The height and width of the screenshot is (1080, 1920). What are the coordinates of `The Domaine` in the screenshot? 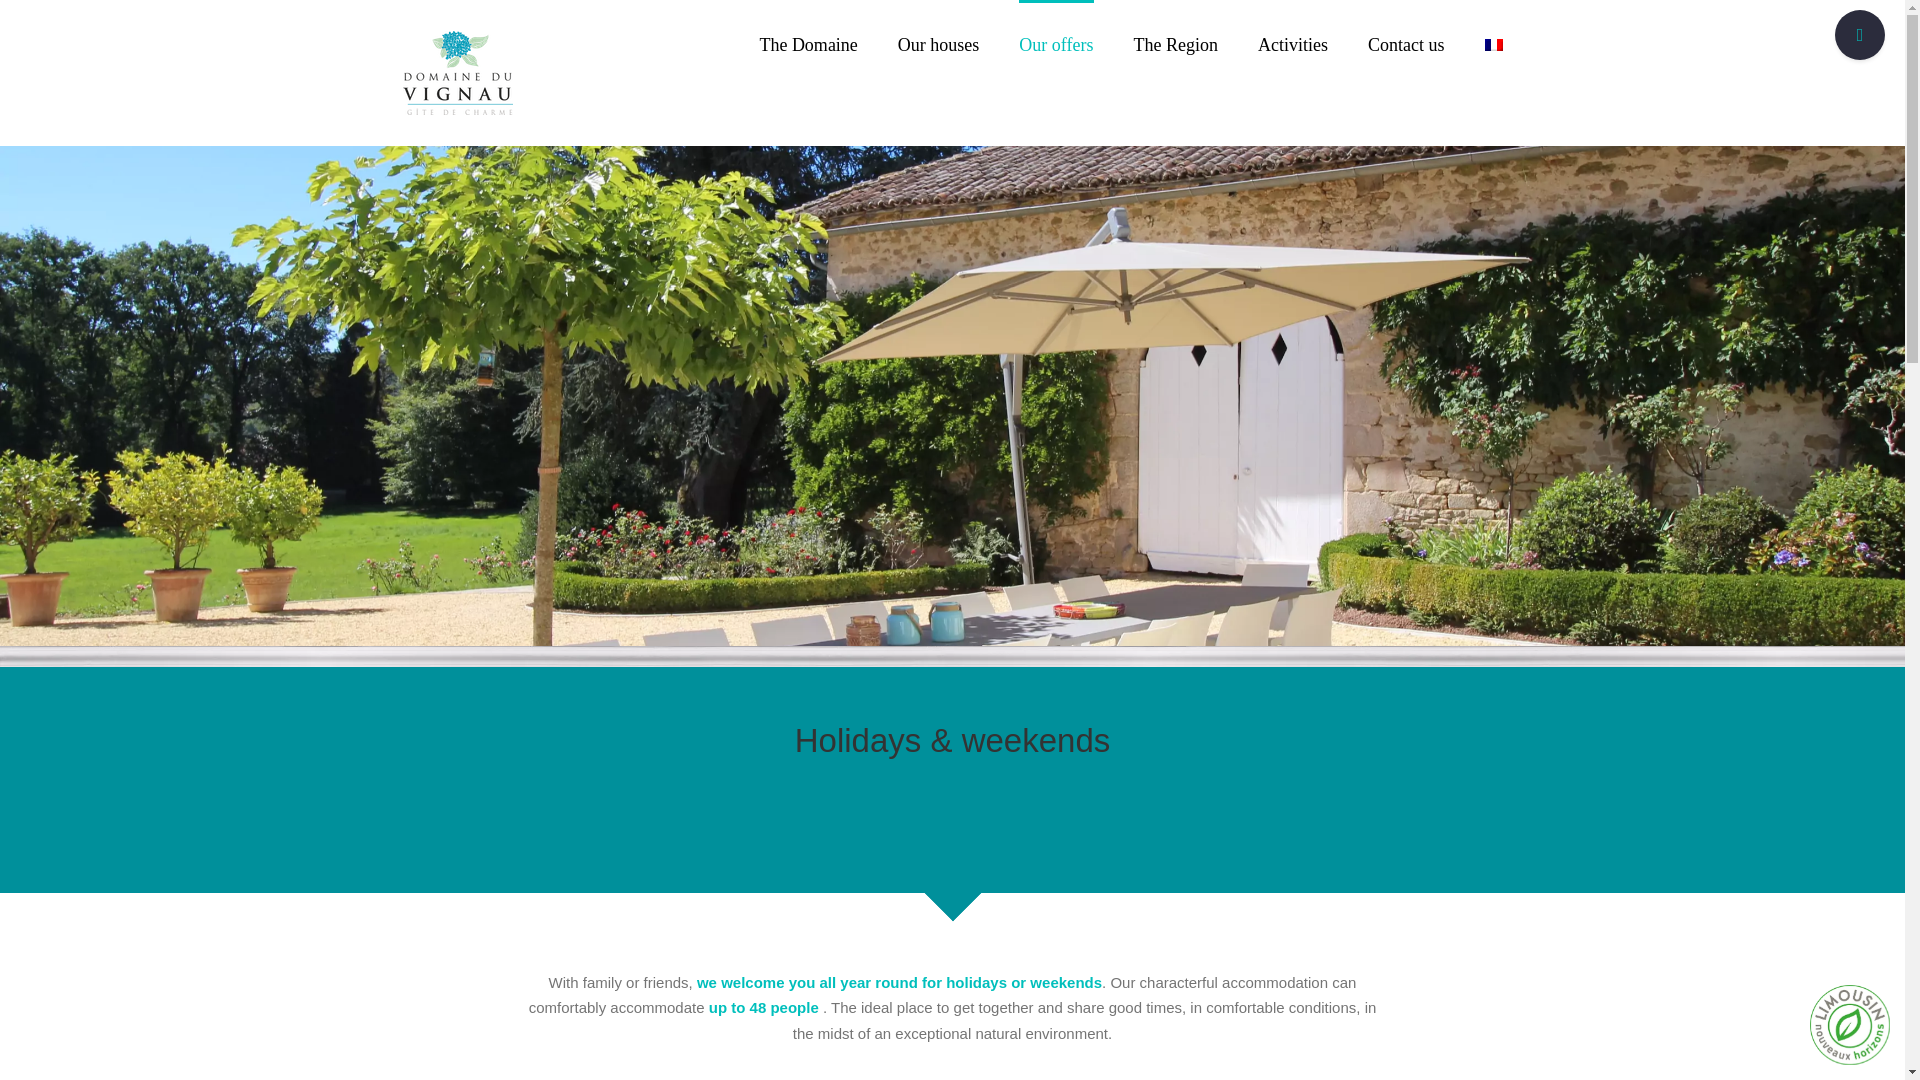 It's located at (807, 43).